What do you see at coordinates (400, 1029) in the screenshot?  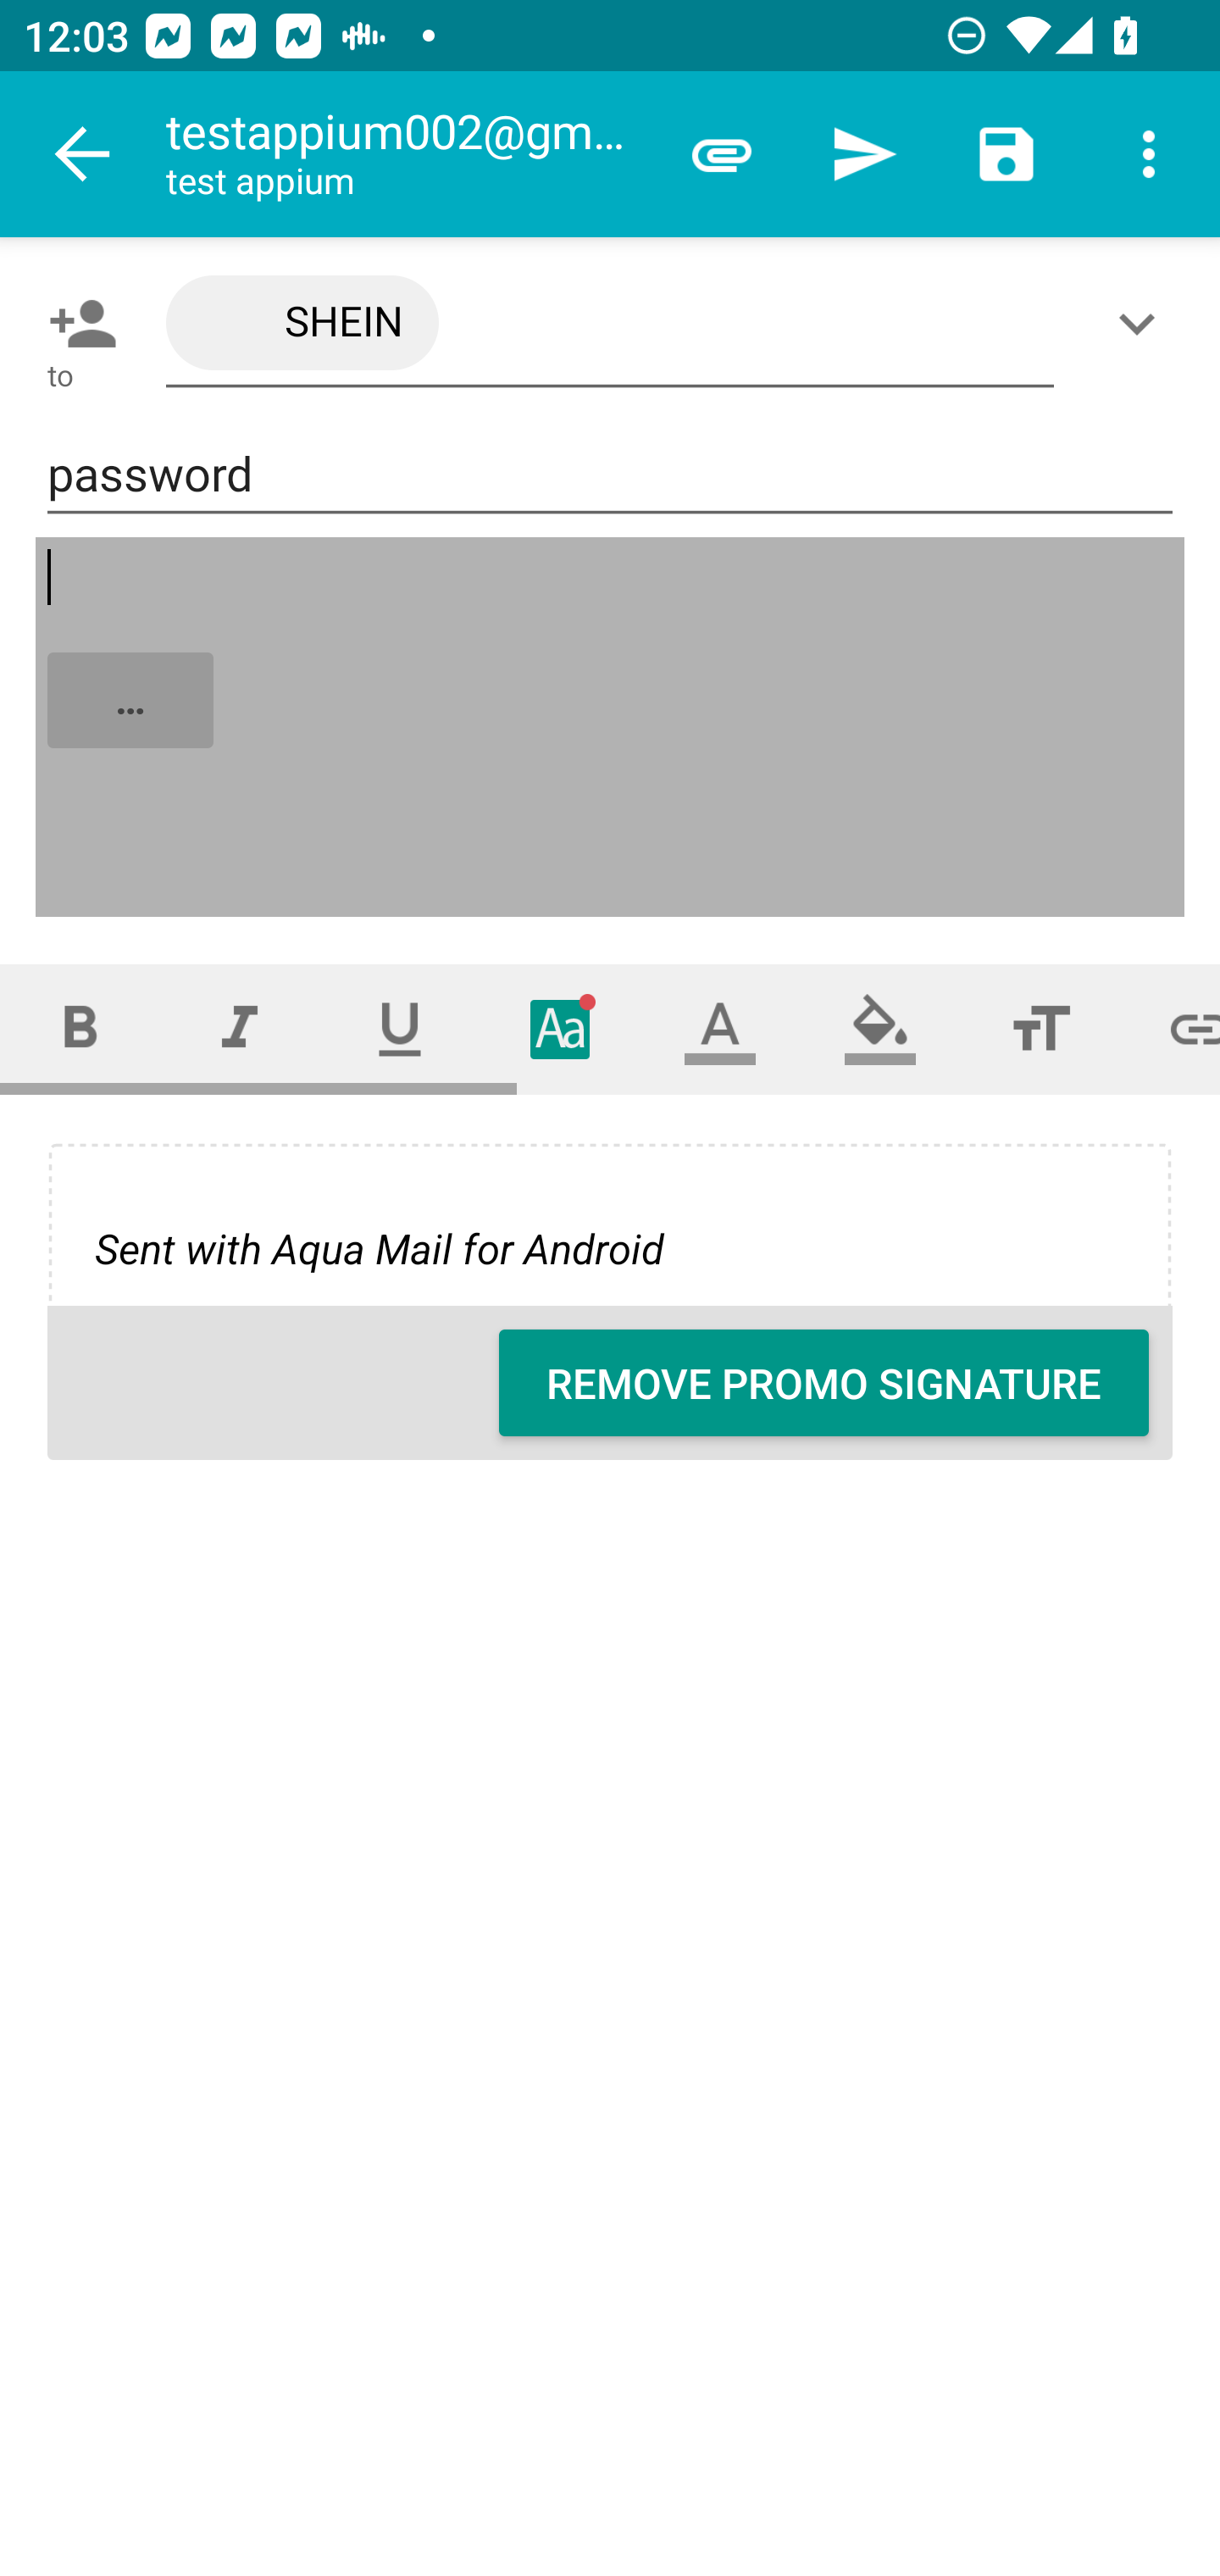 I see `Underline` at bounding box center [400, 1029].